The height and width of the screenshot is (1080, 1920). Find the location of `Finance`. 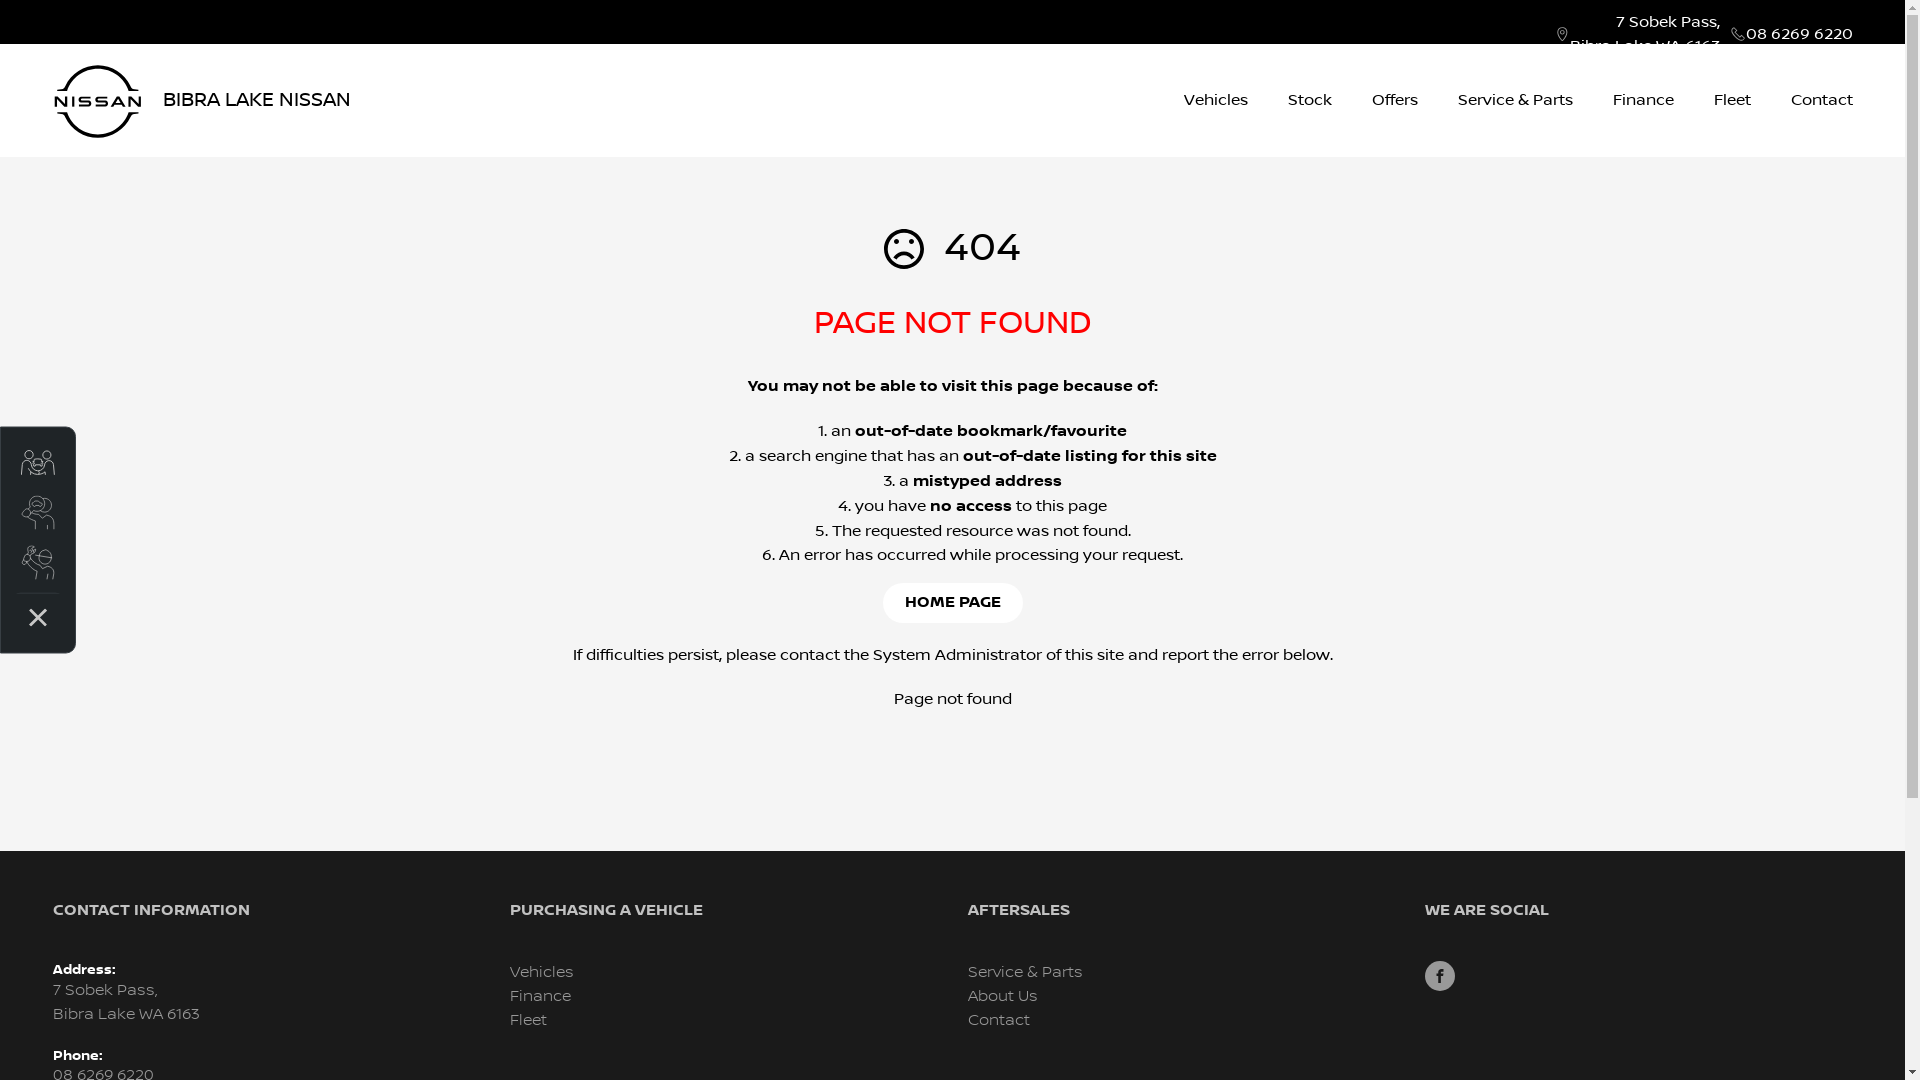

Finance is located at coordinates (540, 996).